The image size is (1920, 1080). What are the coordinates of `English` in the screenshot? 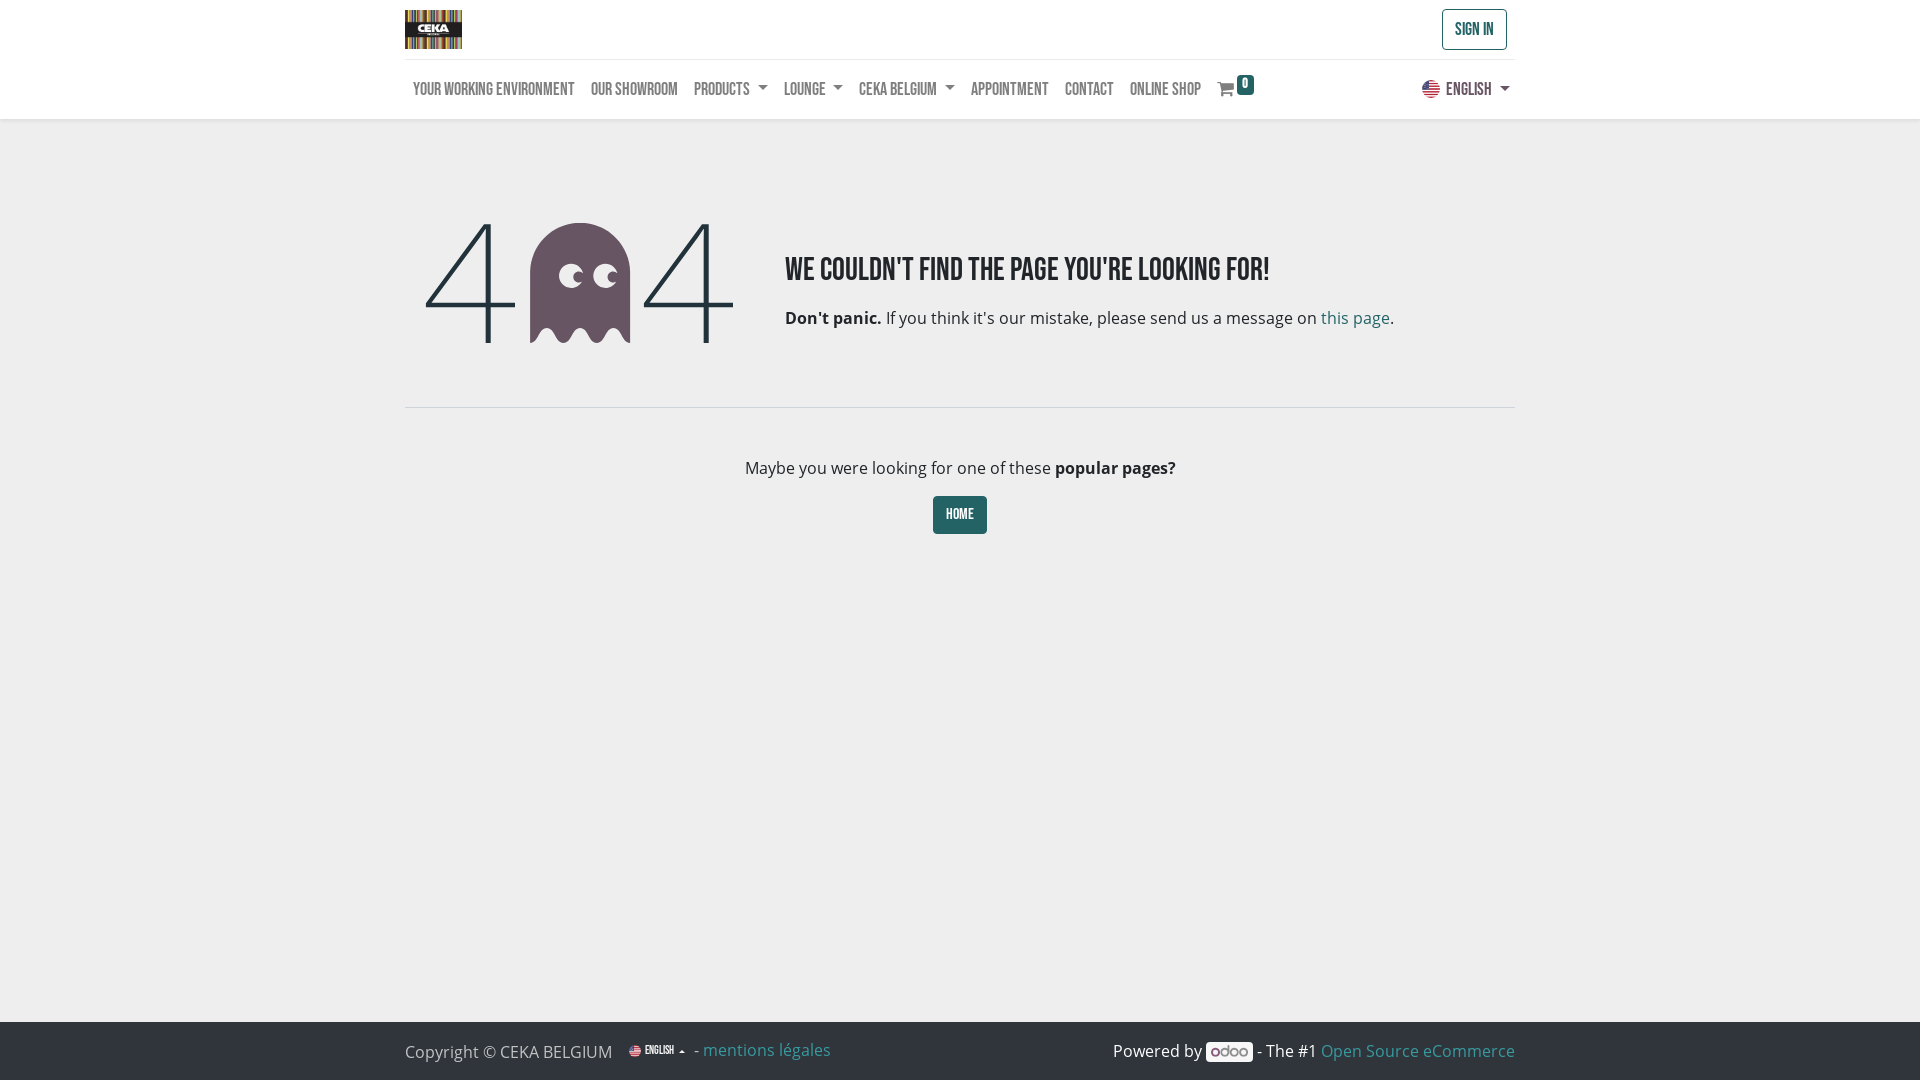 It's located at (1466, 90).